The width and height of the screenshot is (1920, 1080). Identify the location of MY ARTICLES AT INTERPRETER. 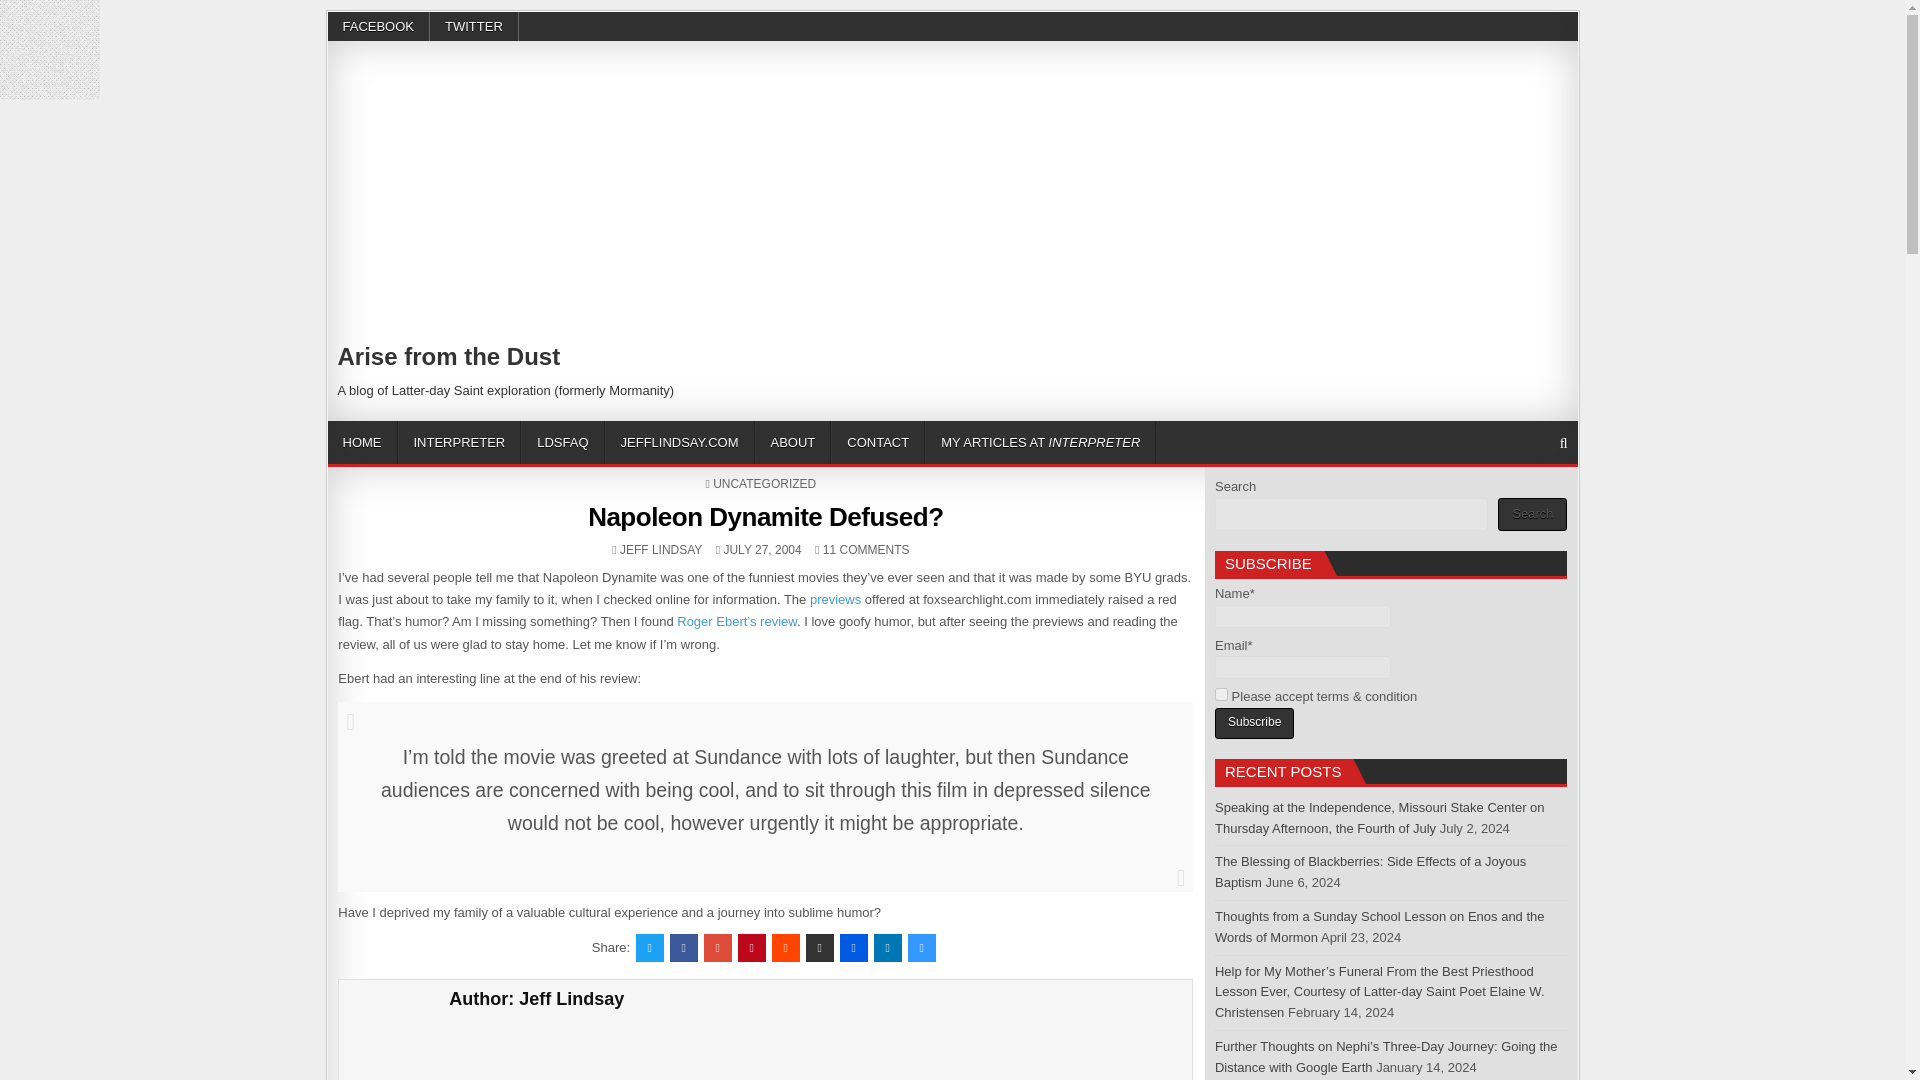
(1040, 442).